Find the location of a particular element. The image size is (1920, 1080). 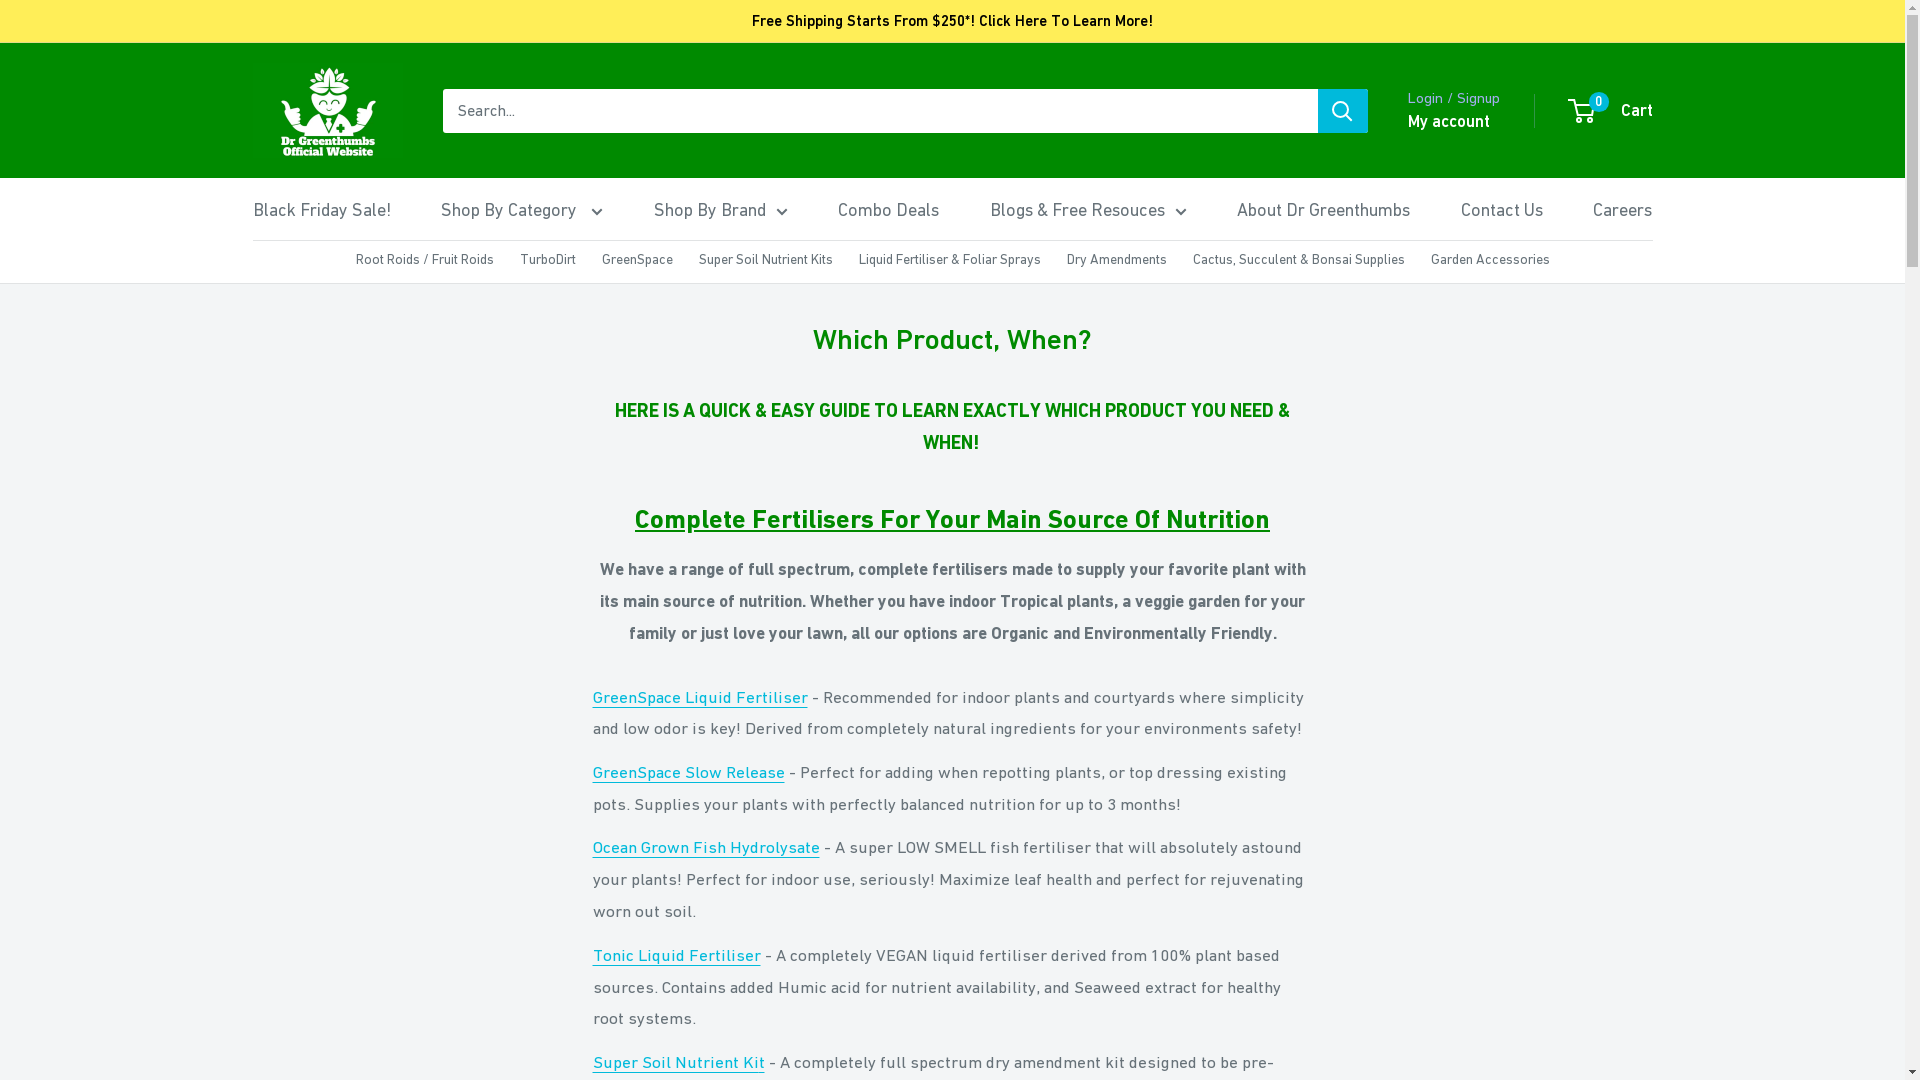

Blogs & Free Resouces is located at coordinates (1088, 210).